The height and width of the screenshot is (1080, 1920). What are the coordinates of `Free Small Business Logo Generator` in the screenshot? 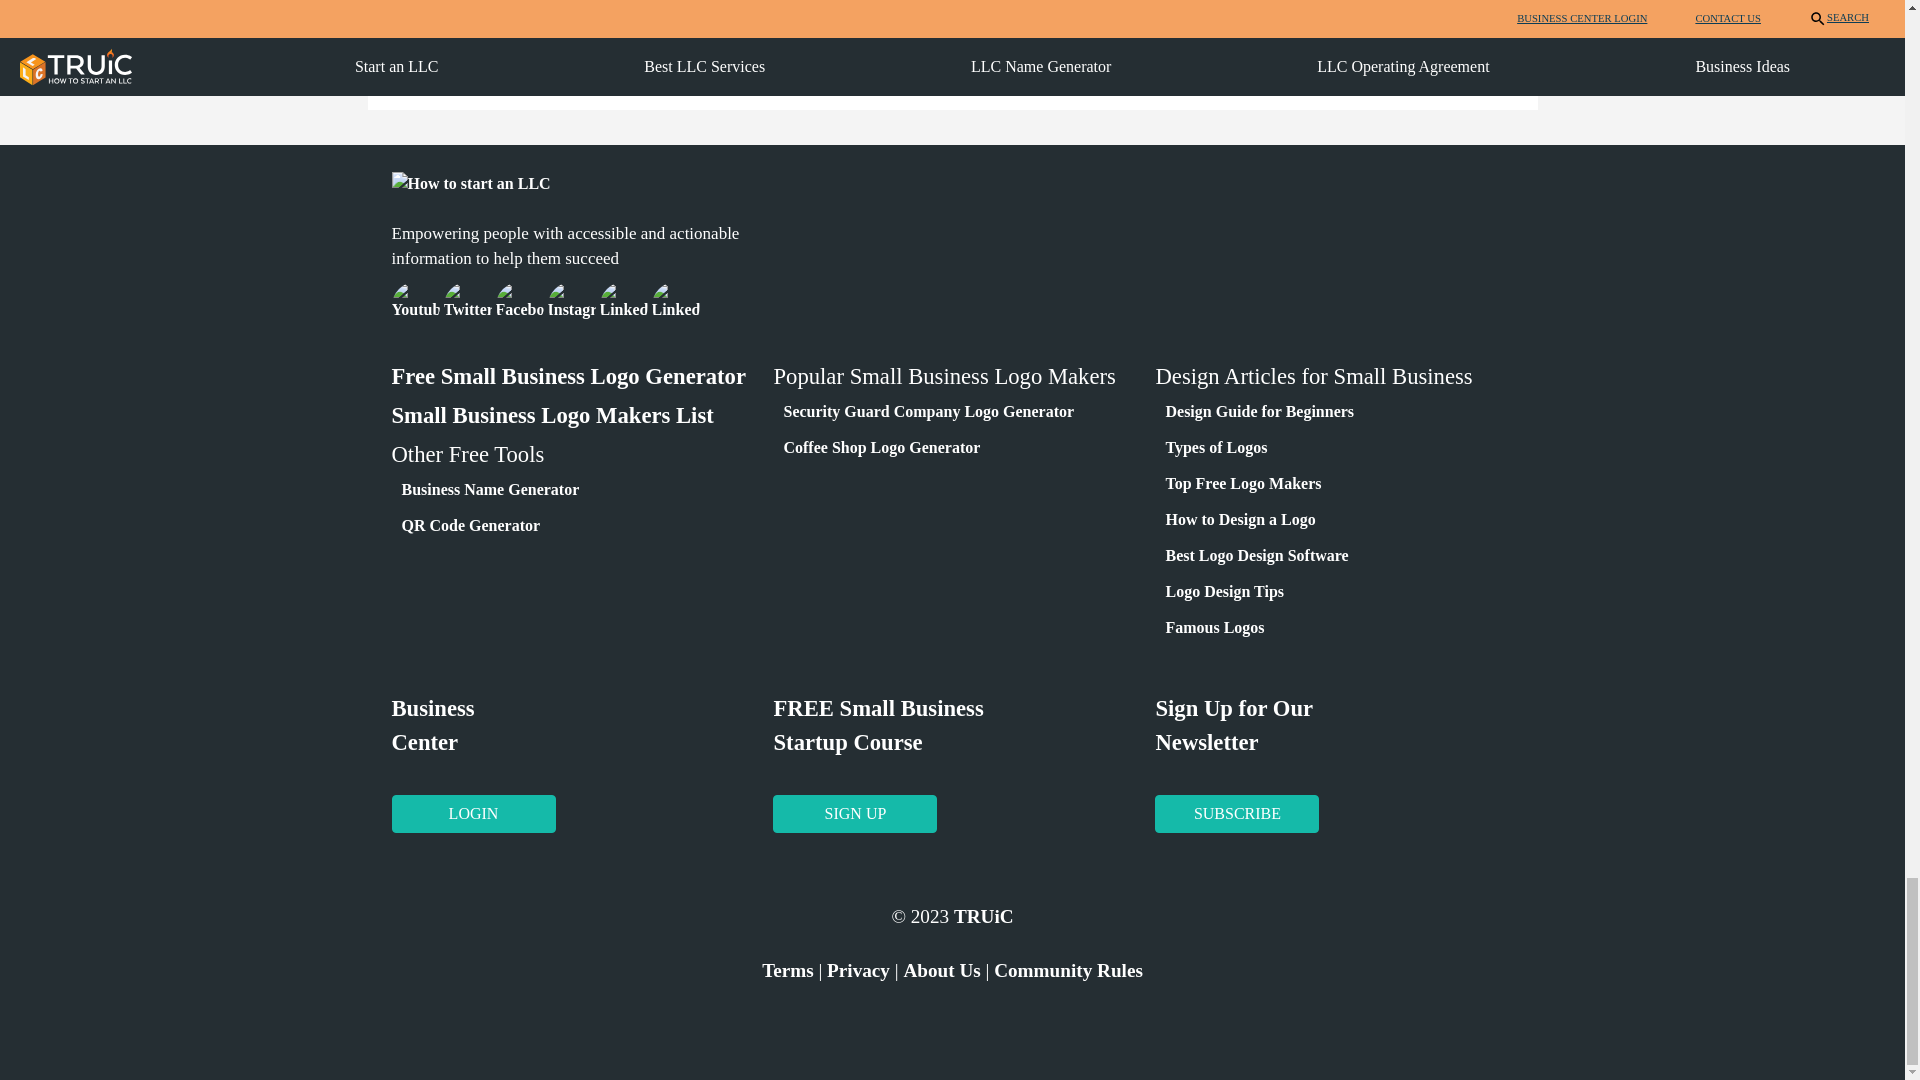 It's located at (568, 376).